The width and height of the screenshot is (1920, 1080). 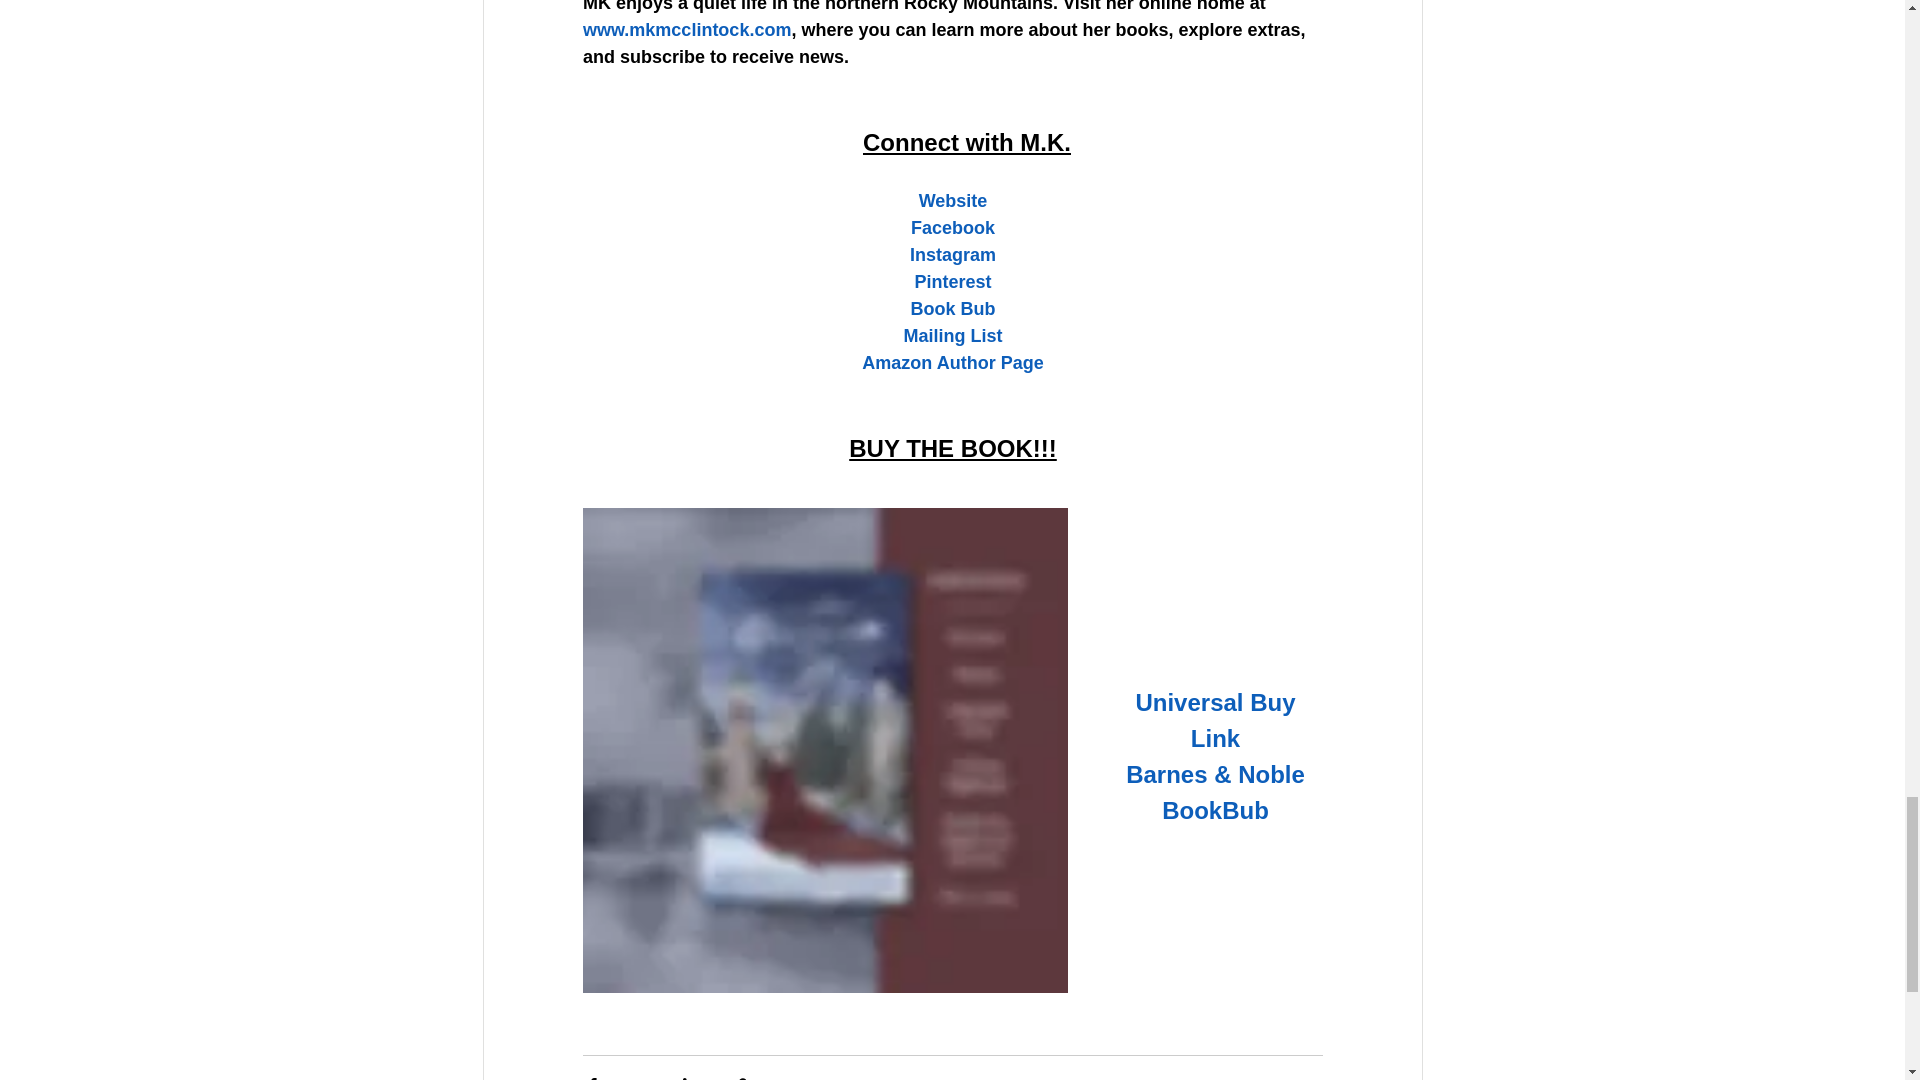 I want to click on www.mkmcclintock.com, so click(x=685, y=30).